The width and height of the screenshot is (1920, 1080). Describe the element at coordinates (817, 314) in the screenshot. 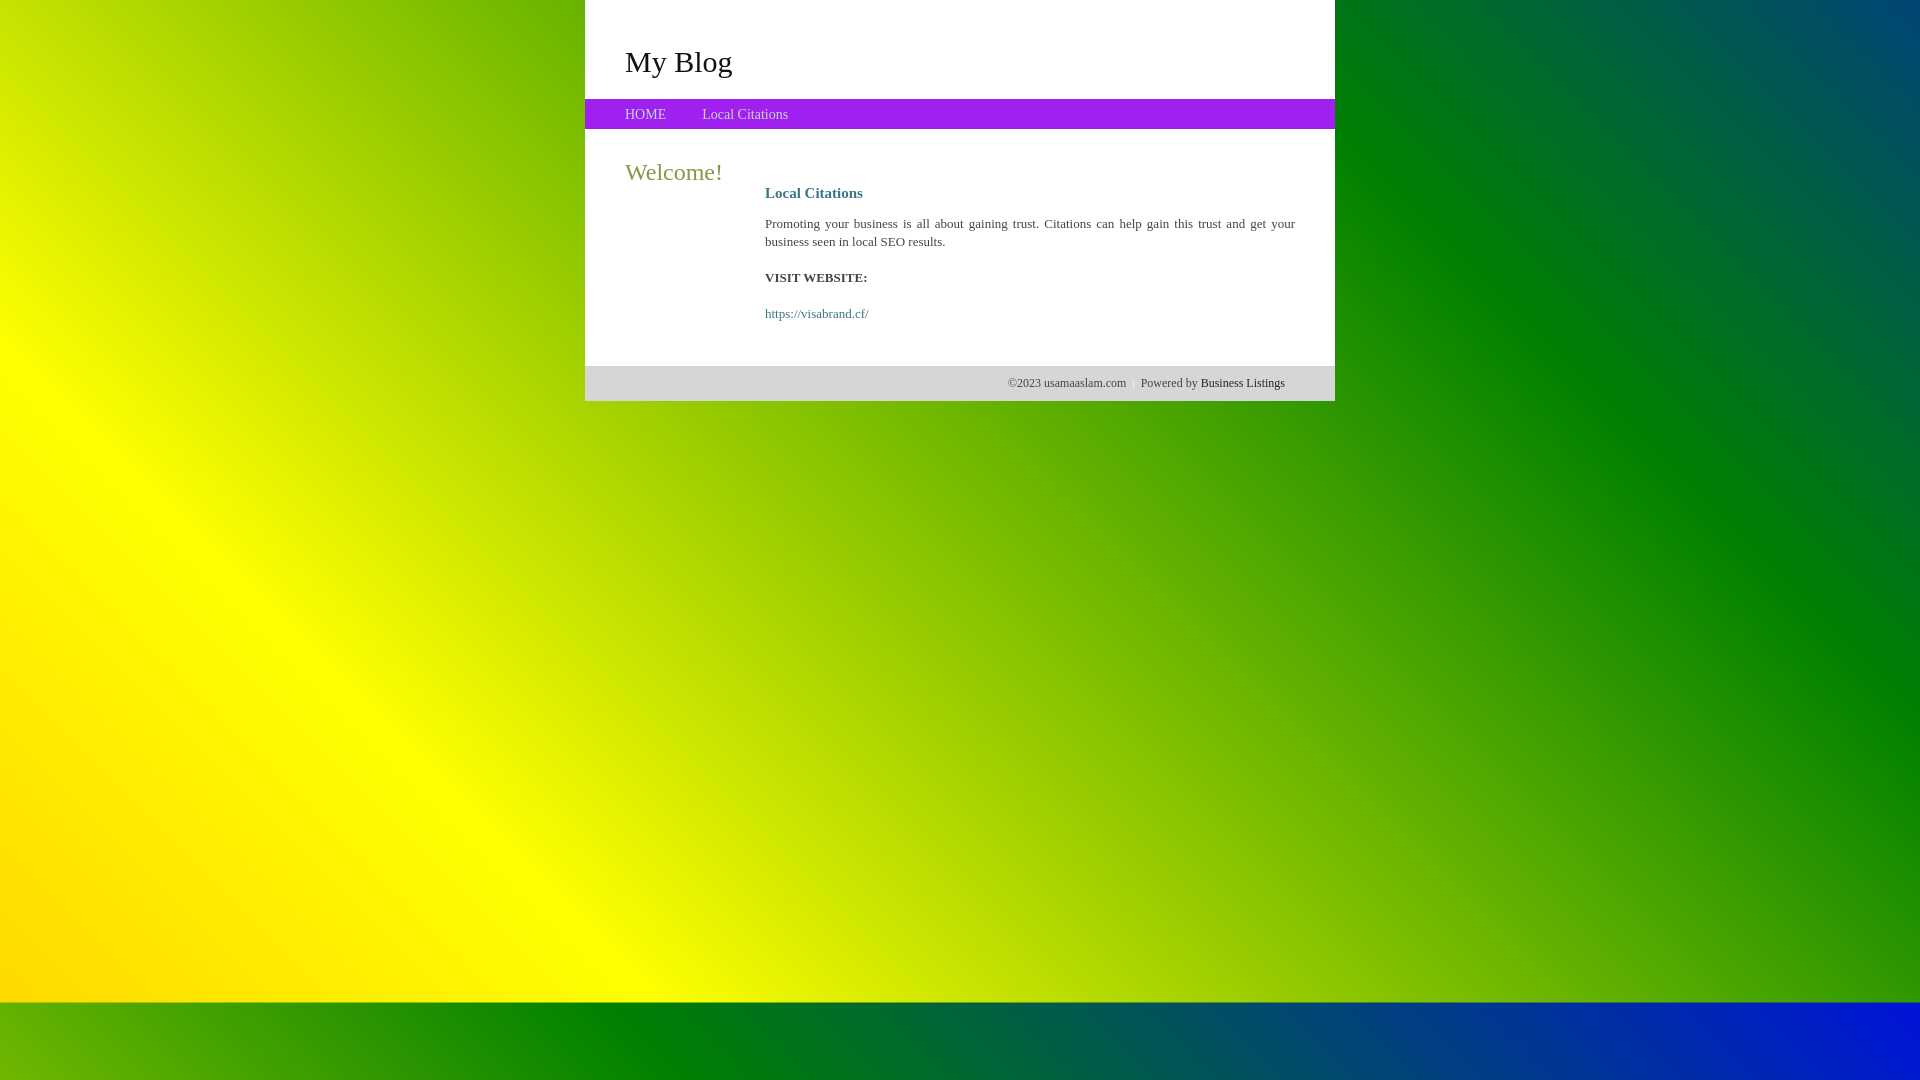

I see `https://visabrand.cf/` at that location.